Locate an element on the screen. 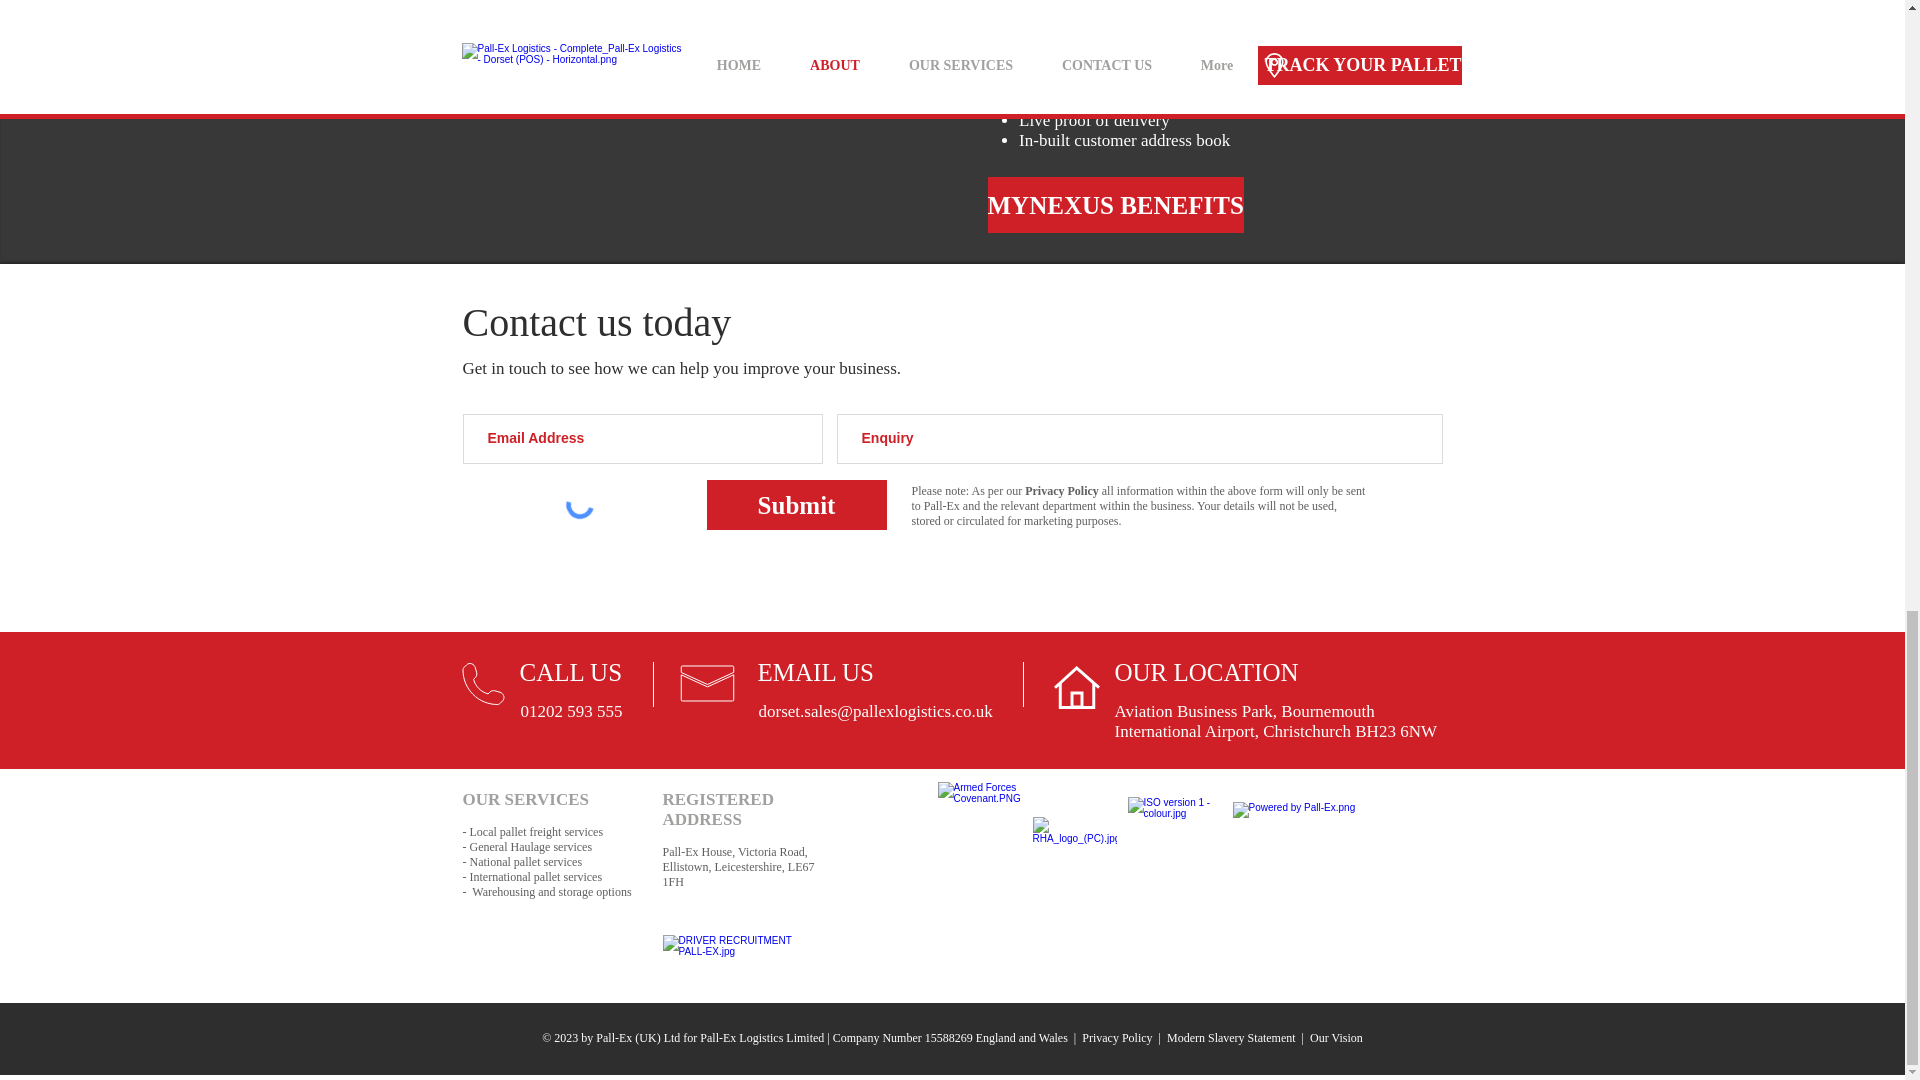 The width and height of the screenshot is (1920, 1080).  Modern Slavery Statement  is located at coordinates (1231, 1038).